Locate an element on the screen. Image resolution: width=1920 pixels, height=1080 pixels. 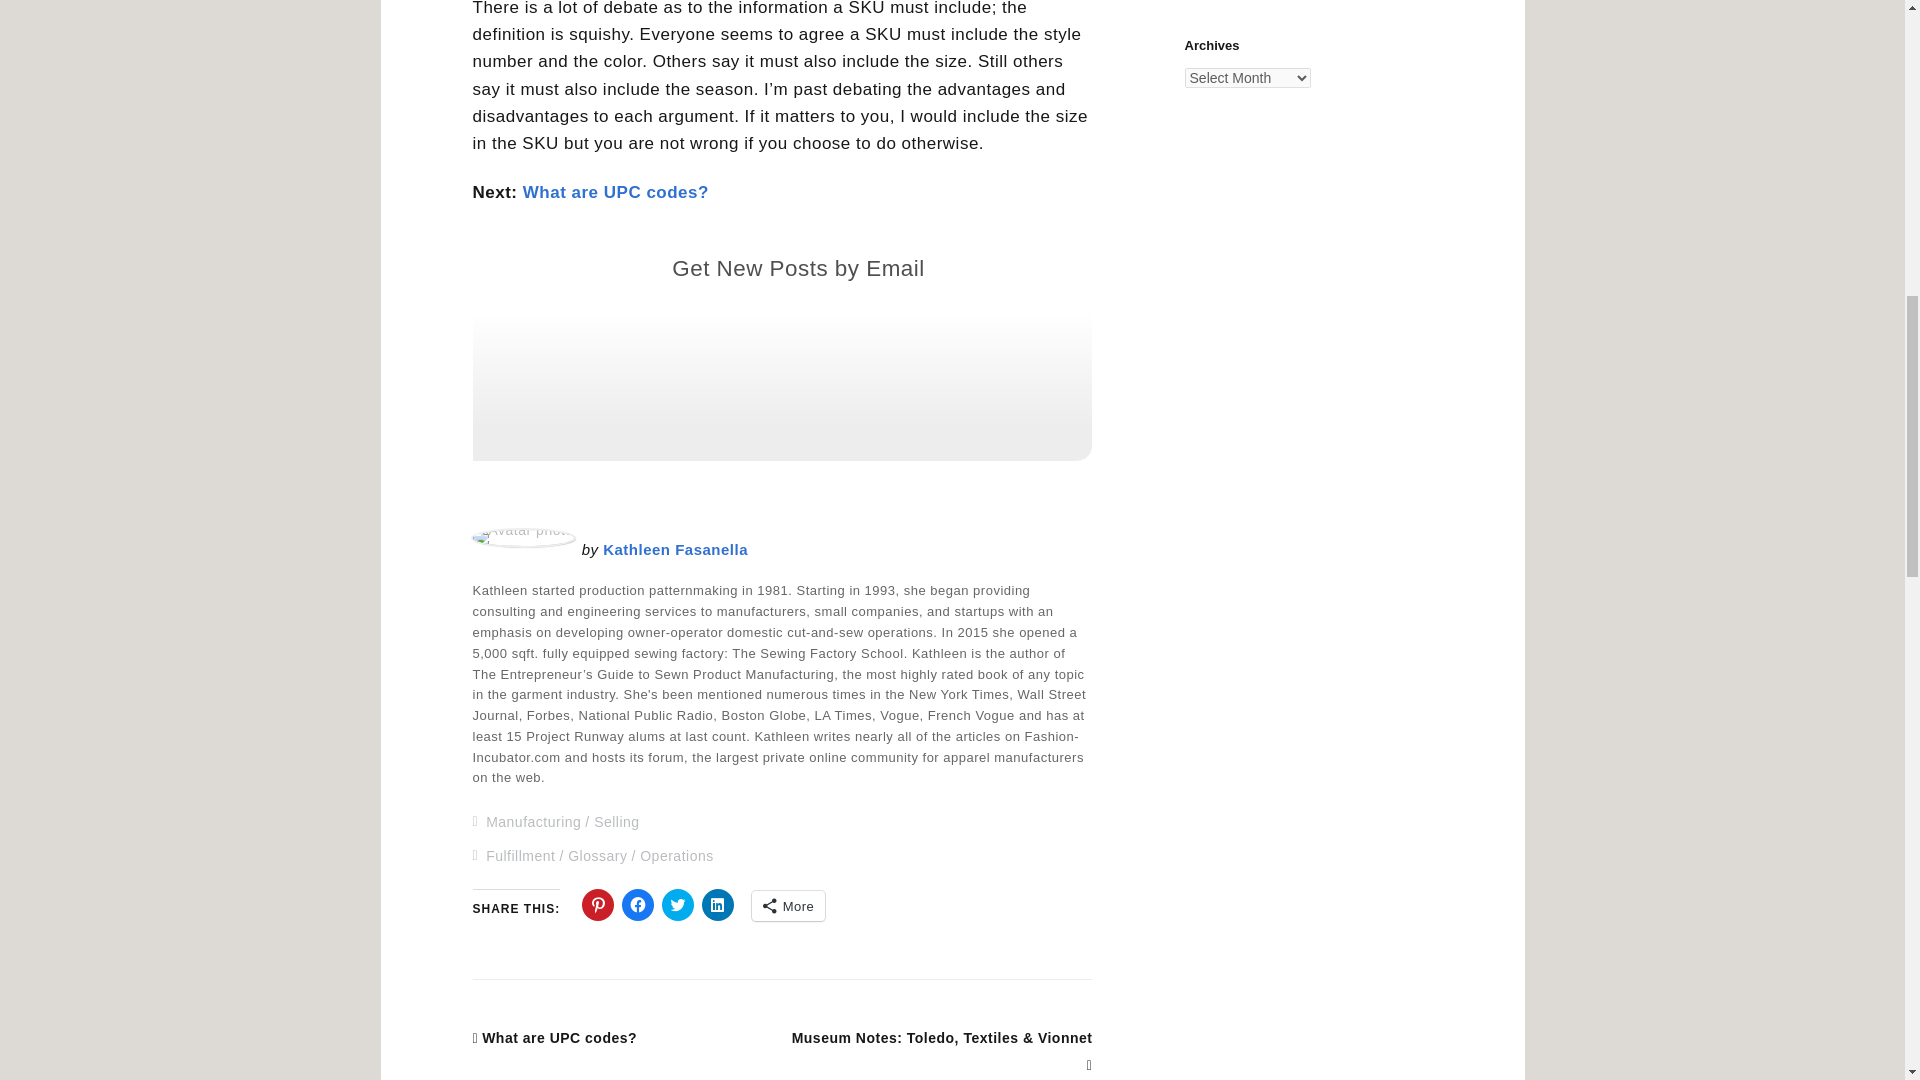
Manufacturing is located at coordinates (533, 822).